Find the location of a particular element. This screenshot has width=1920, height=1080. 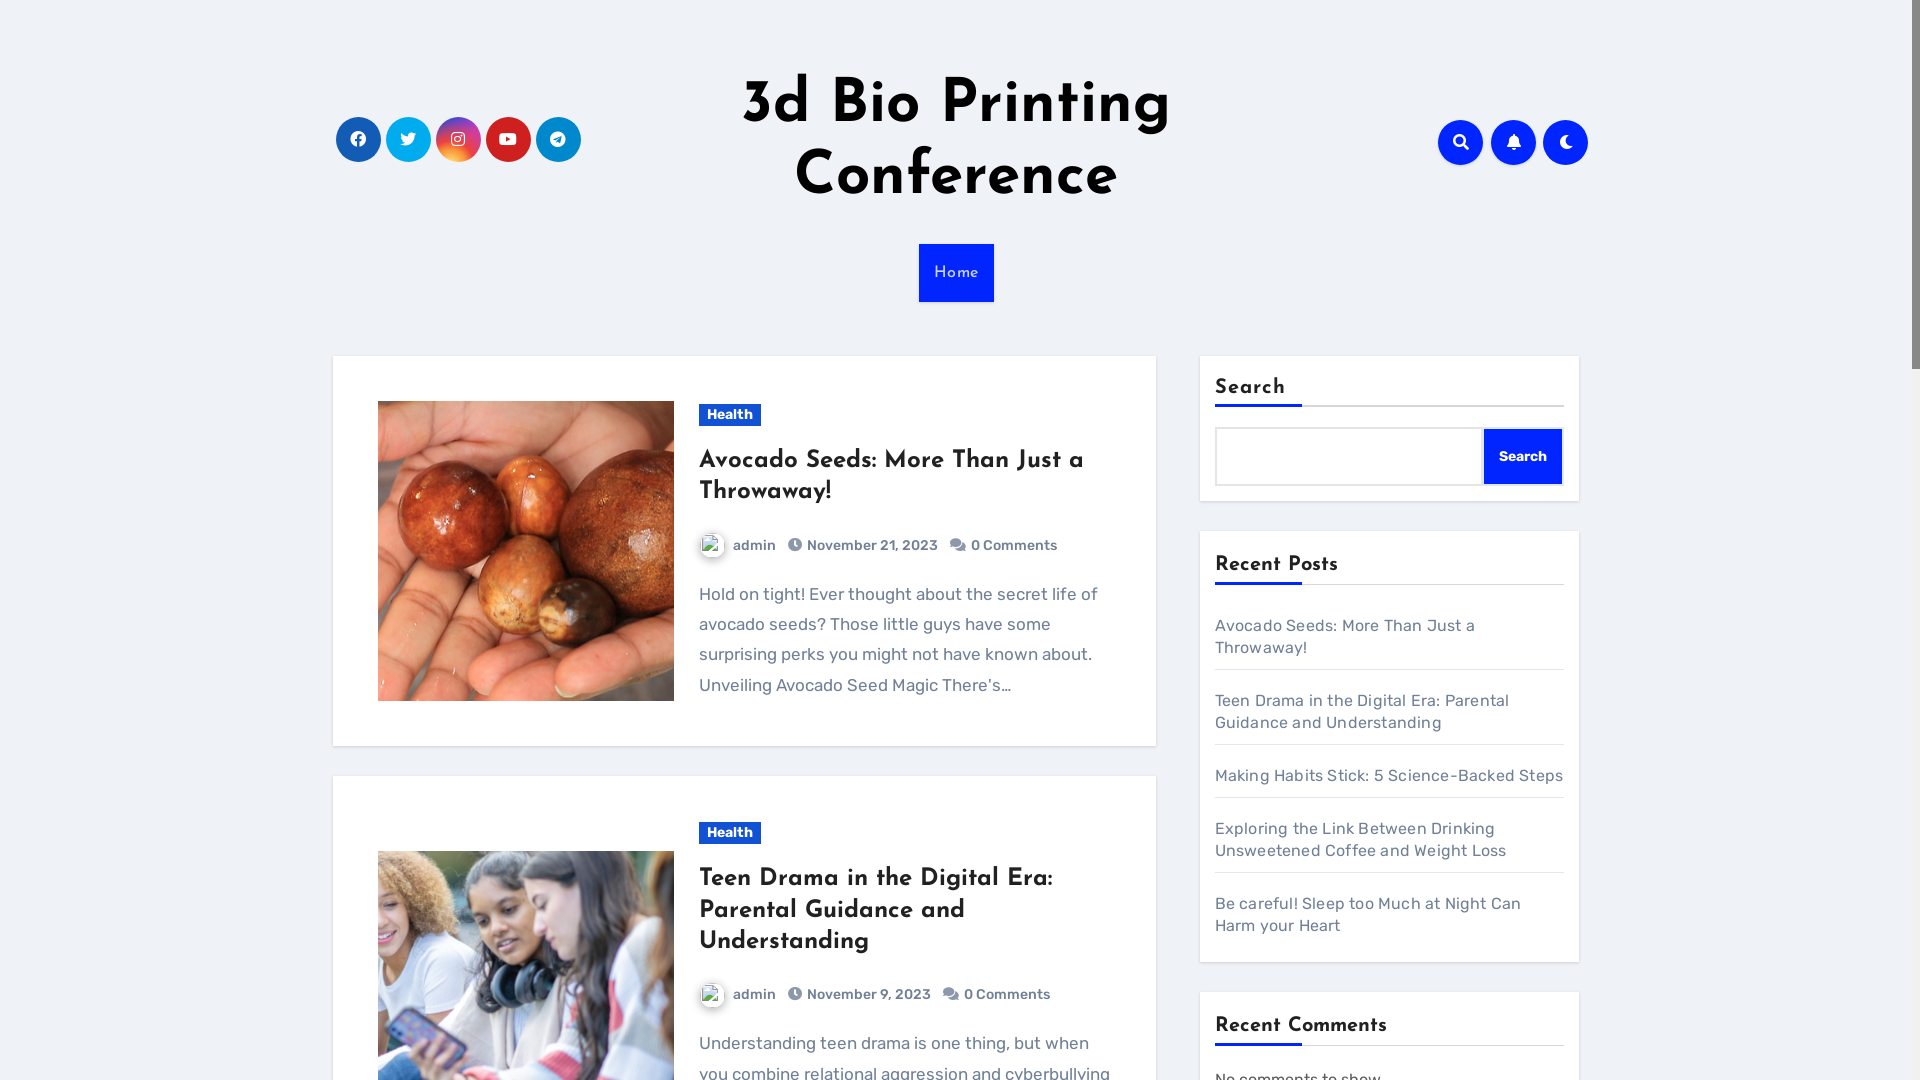

3d Bio Printing Conference is located at coordinates (956, 142).